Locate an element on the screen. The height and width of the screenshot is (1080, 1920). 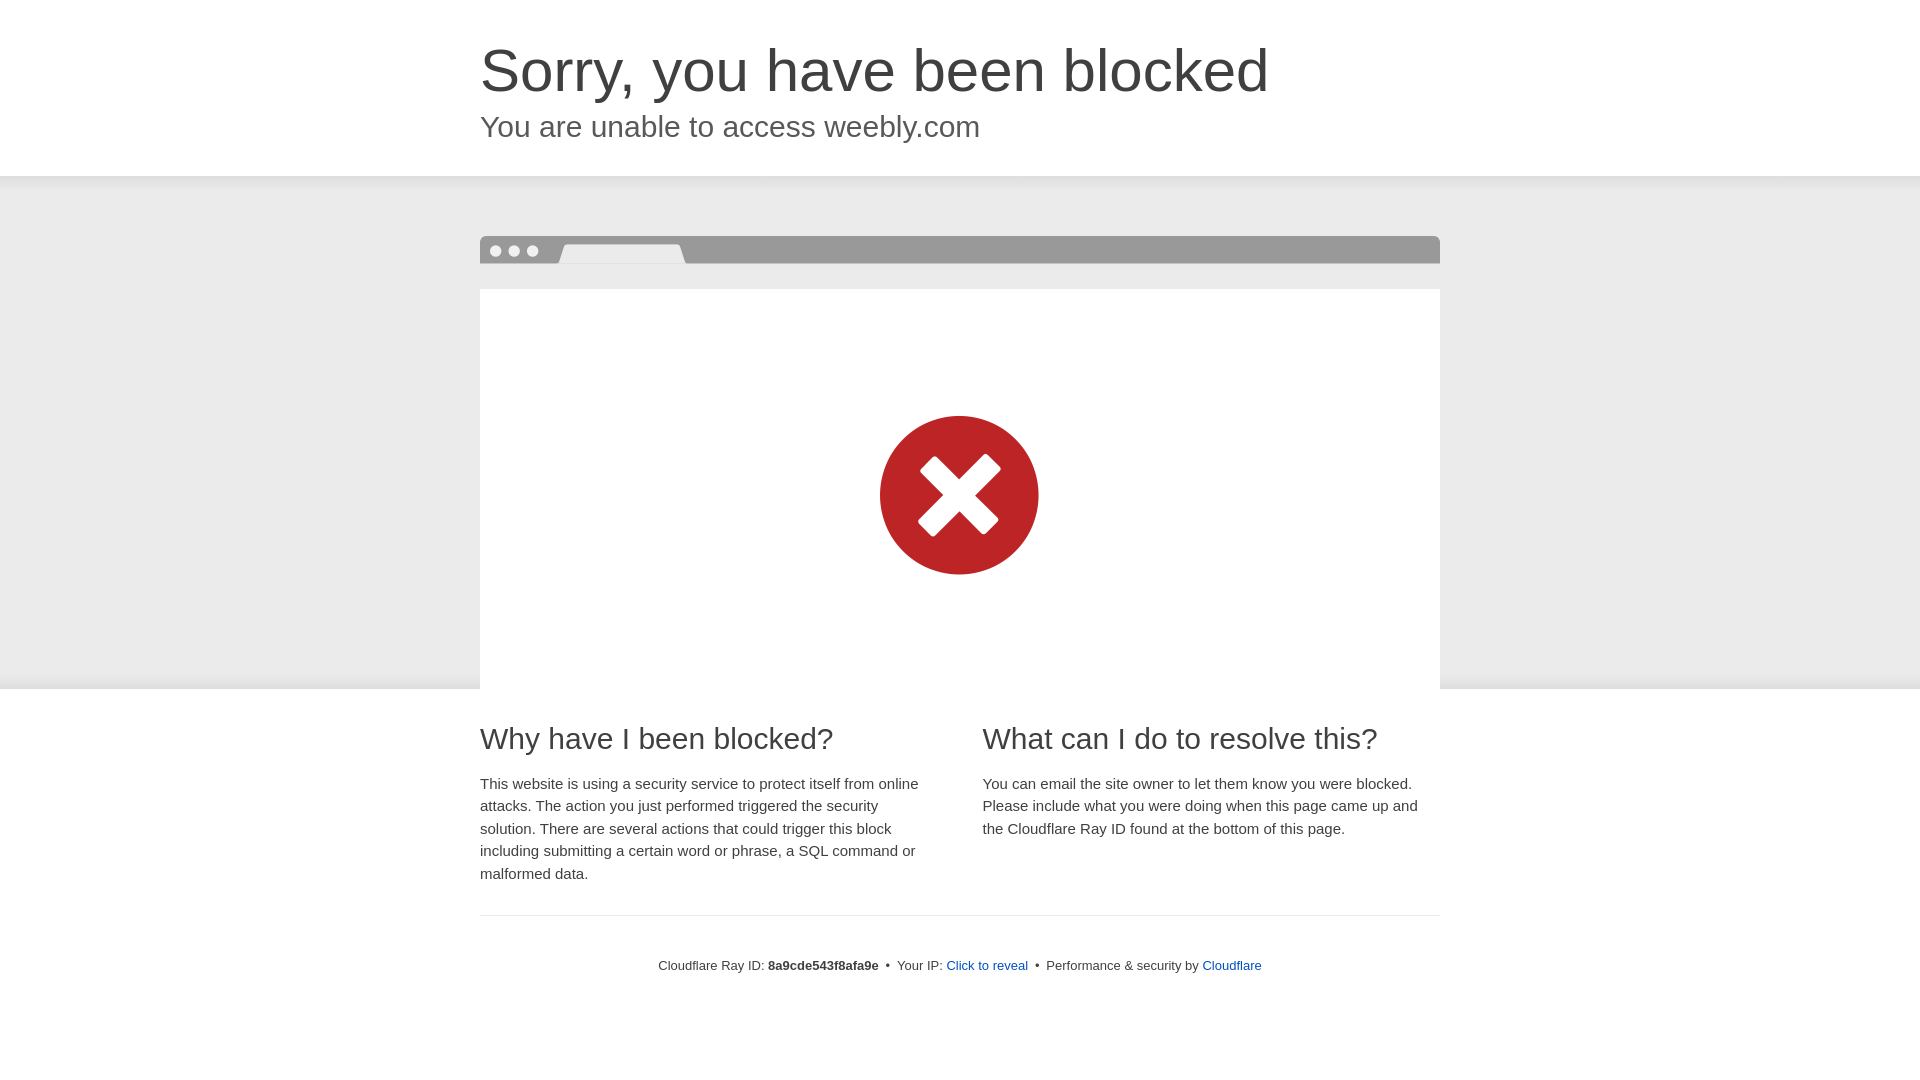
Cloudflare is located at coordinates (1231, 965).